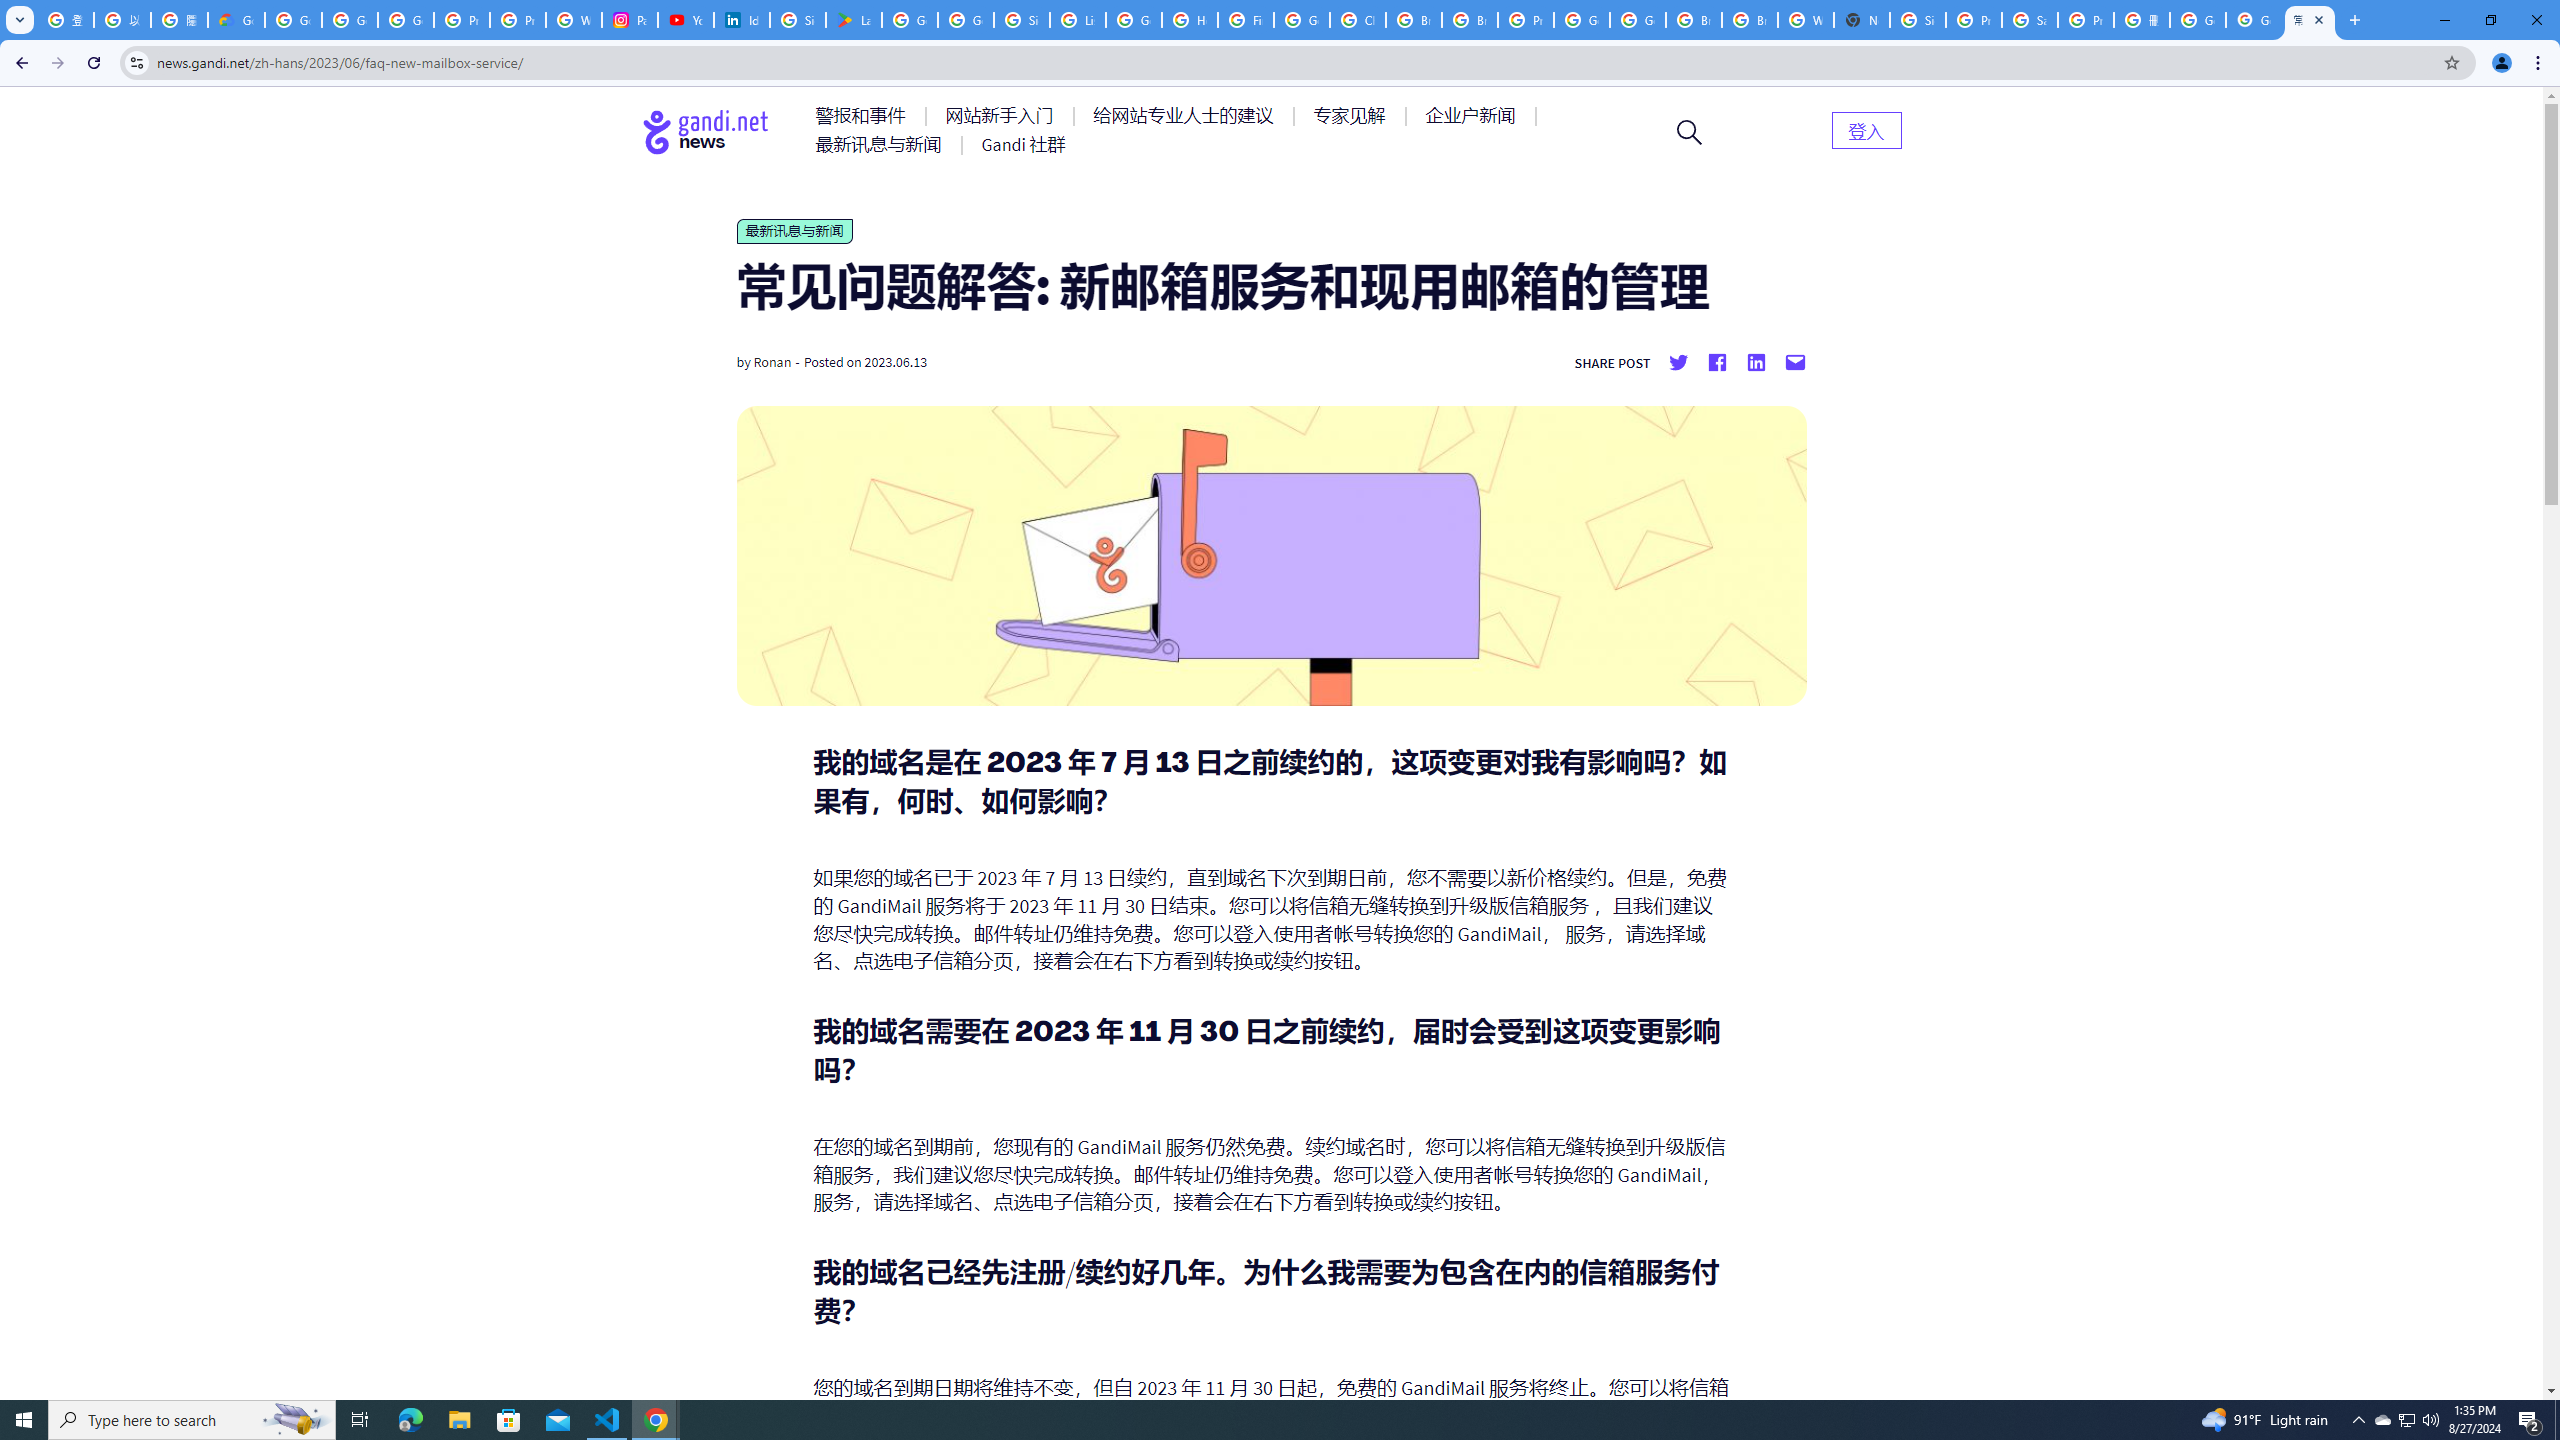  I want to click on Sign in - Google Accounts, so click(1022, 20).